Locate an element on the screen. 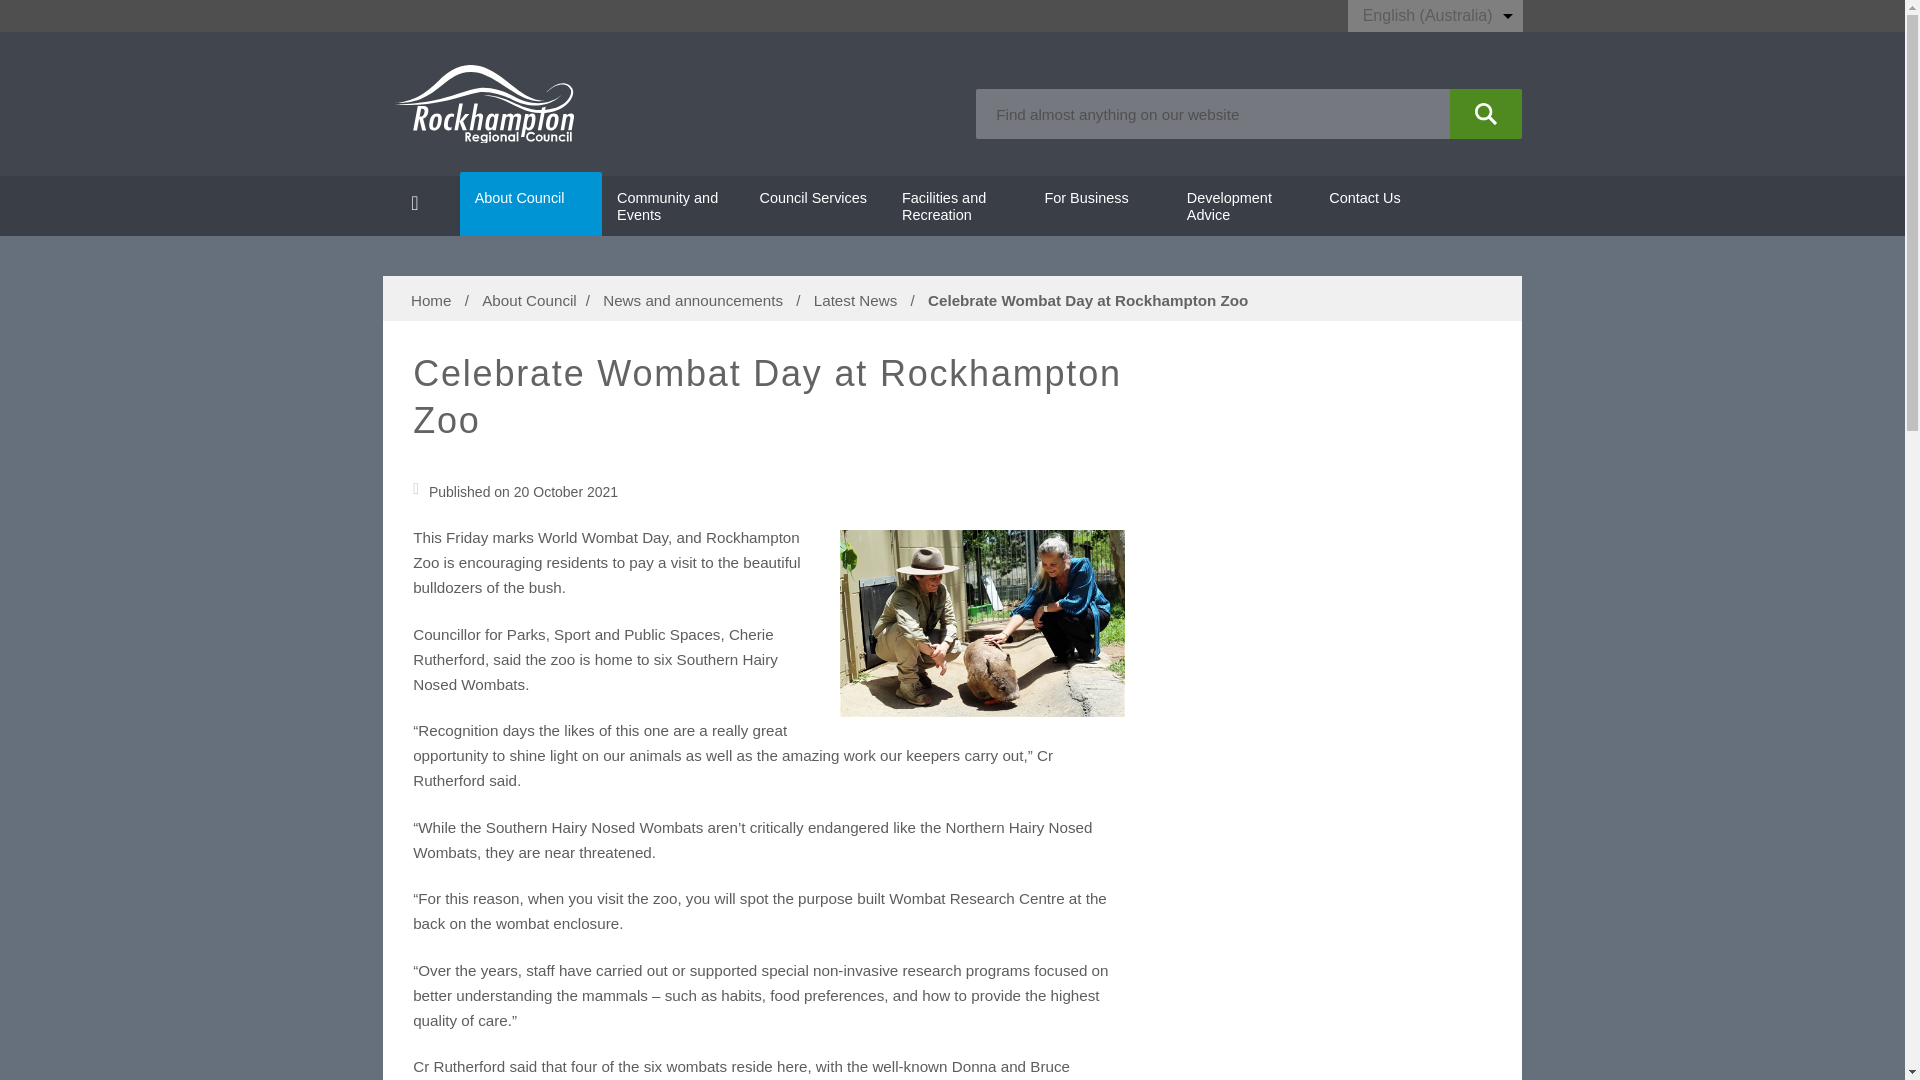 The height and width of the screenshot is (1080, 1920). About Council is located at coordinates (531, 206).